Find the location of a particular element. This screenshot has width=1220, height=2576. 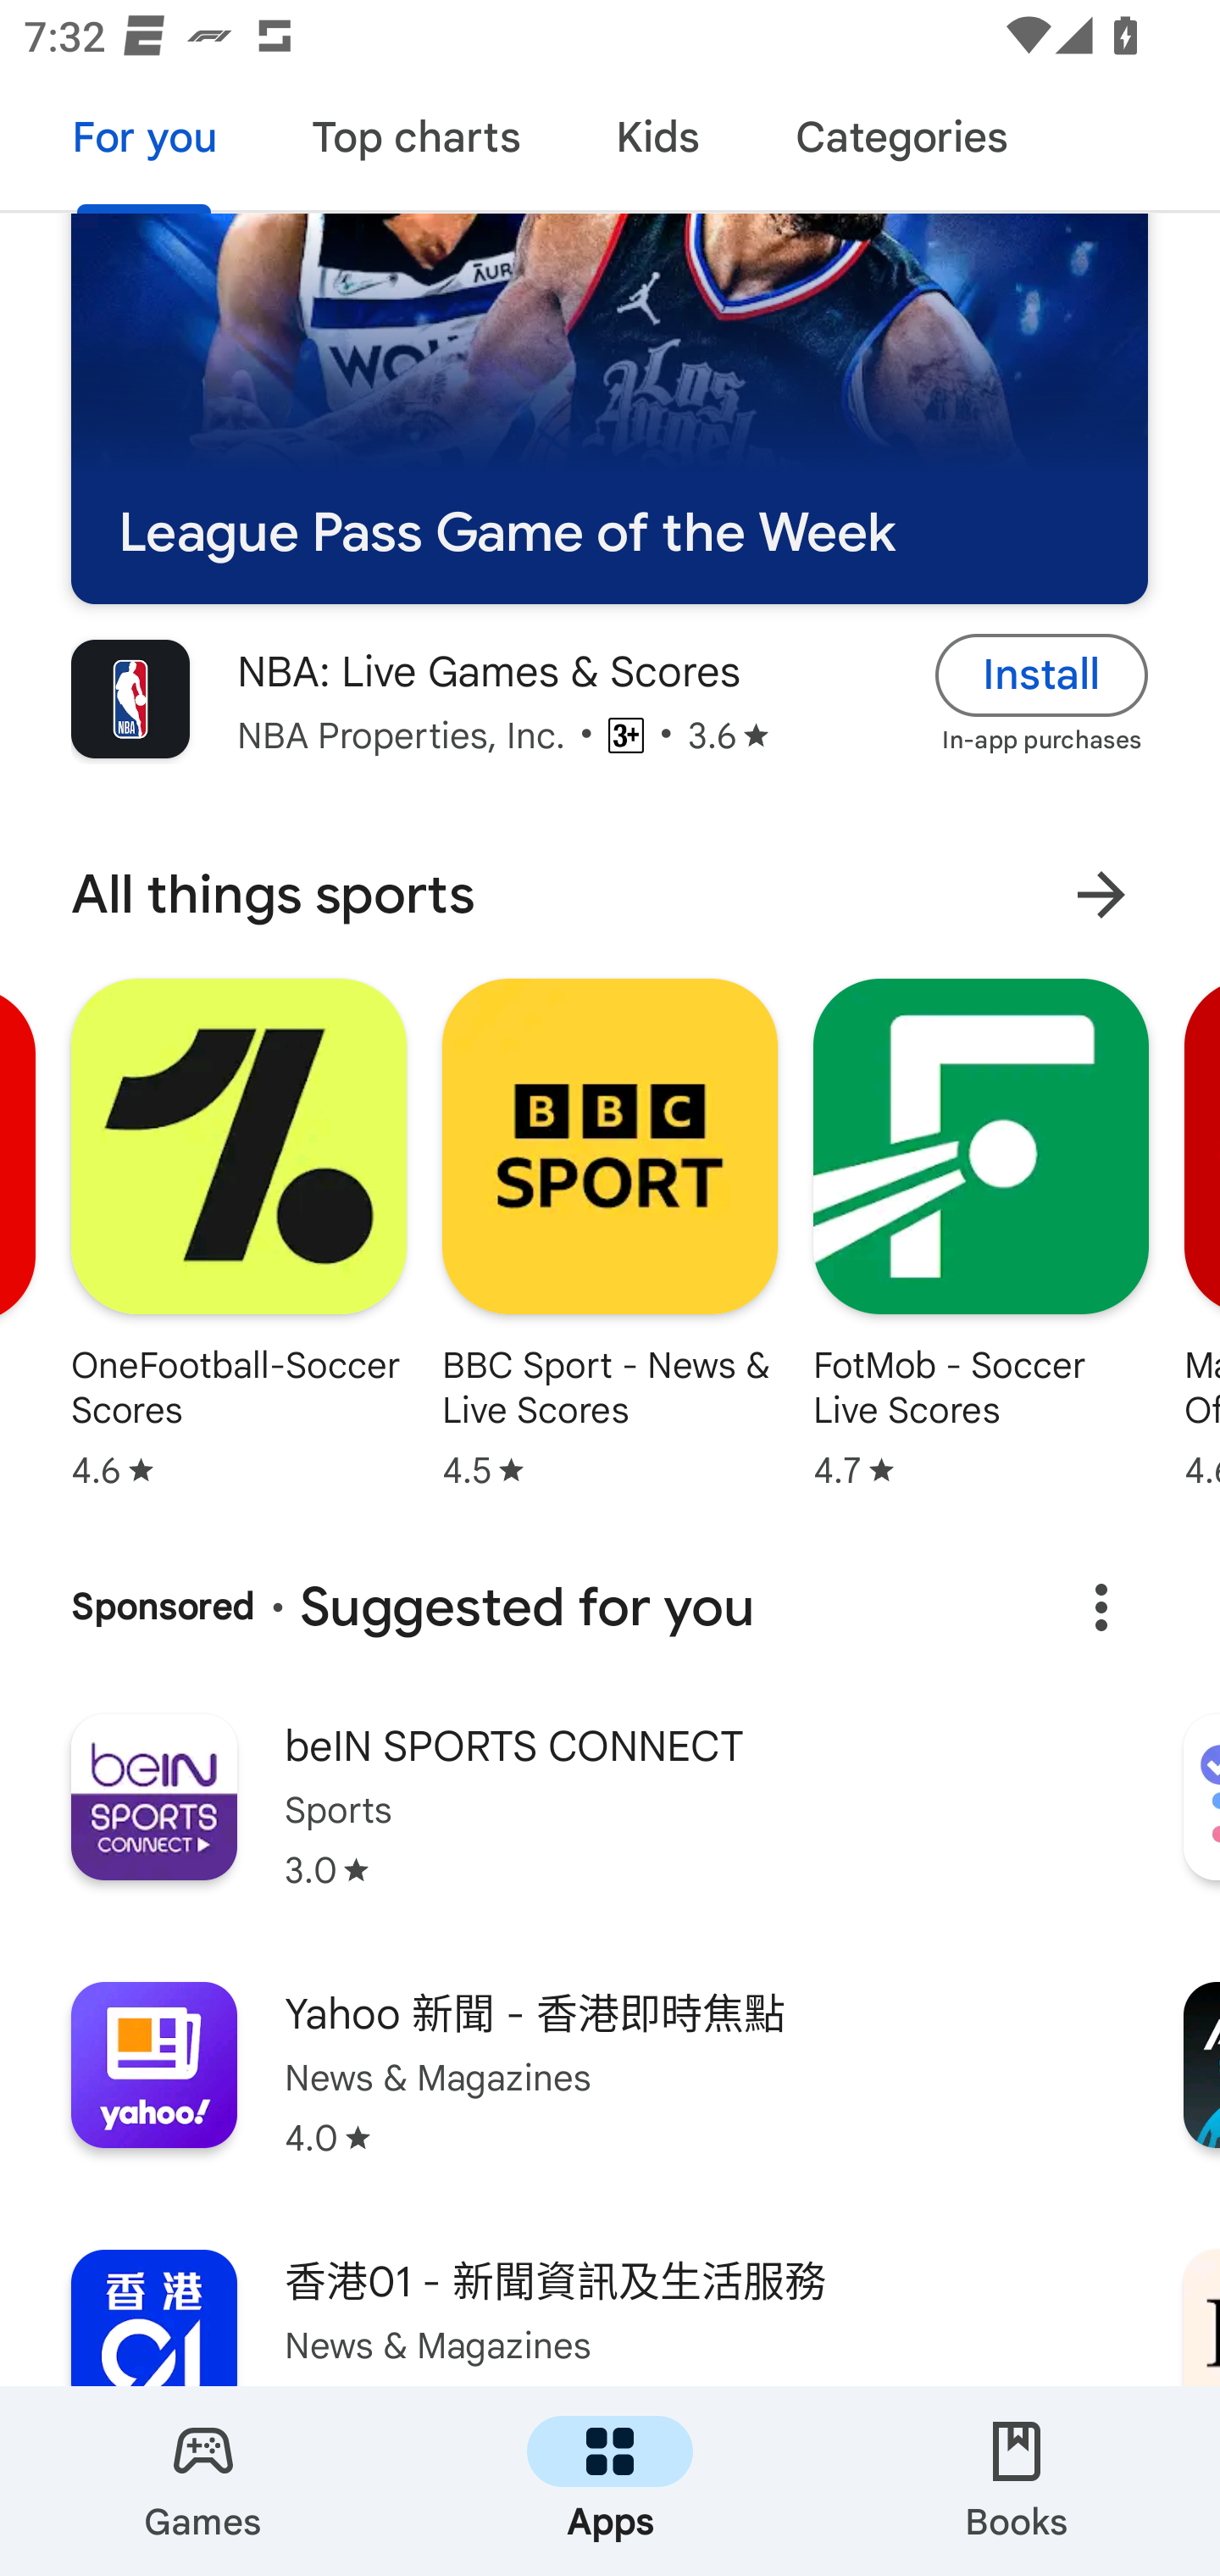

OneFootball-Soccer Scores
Star rating: 4.6
 is located at coordinates (239, 1234).